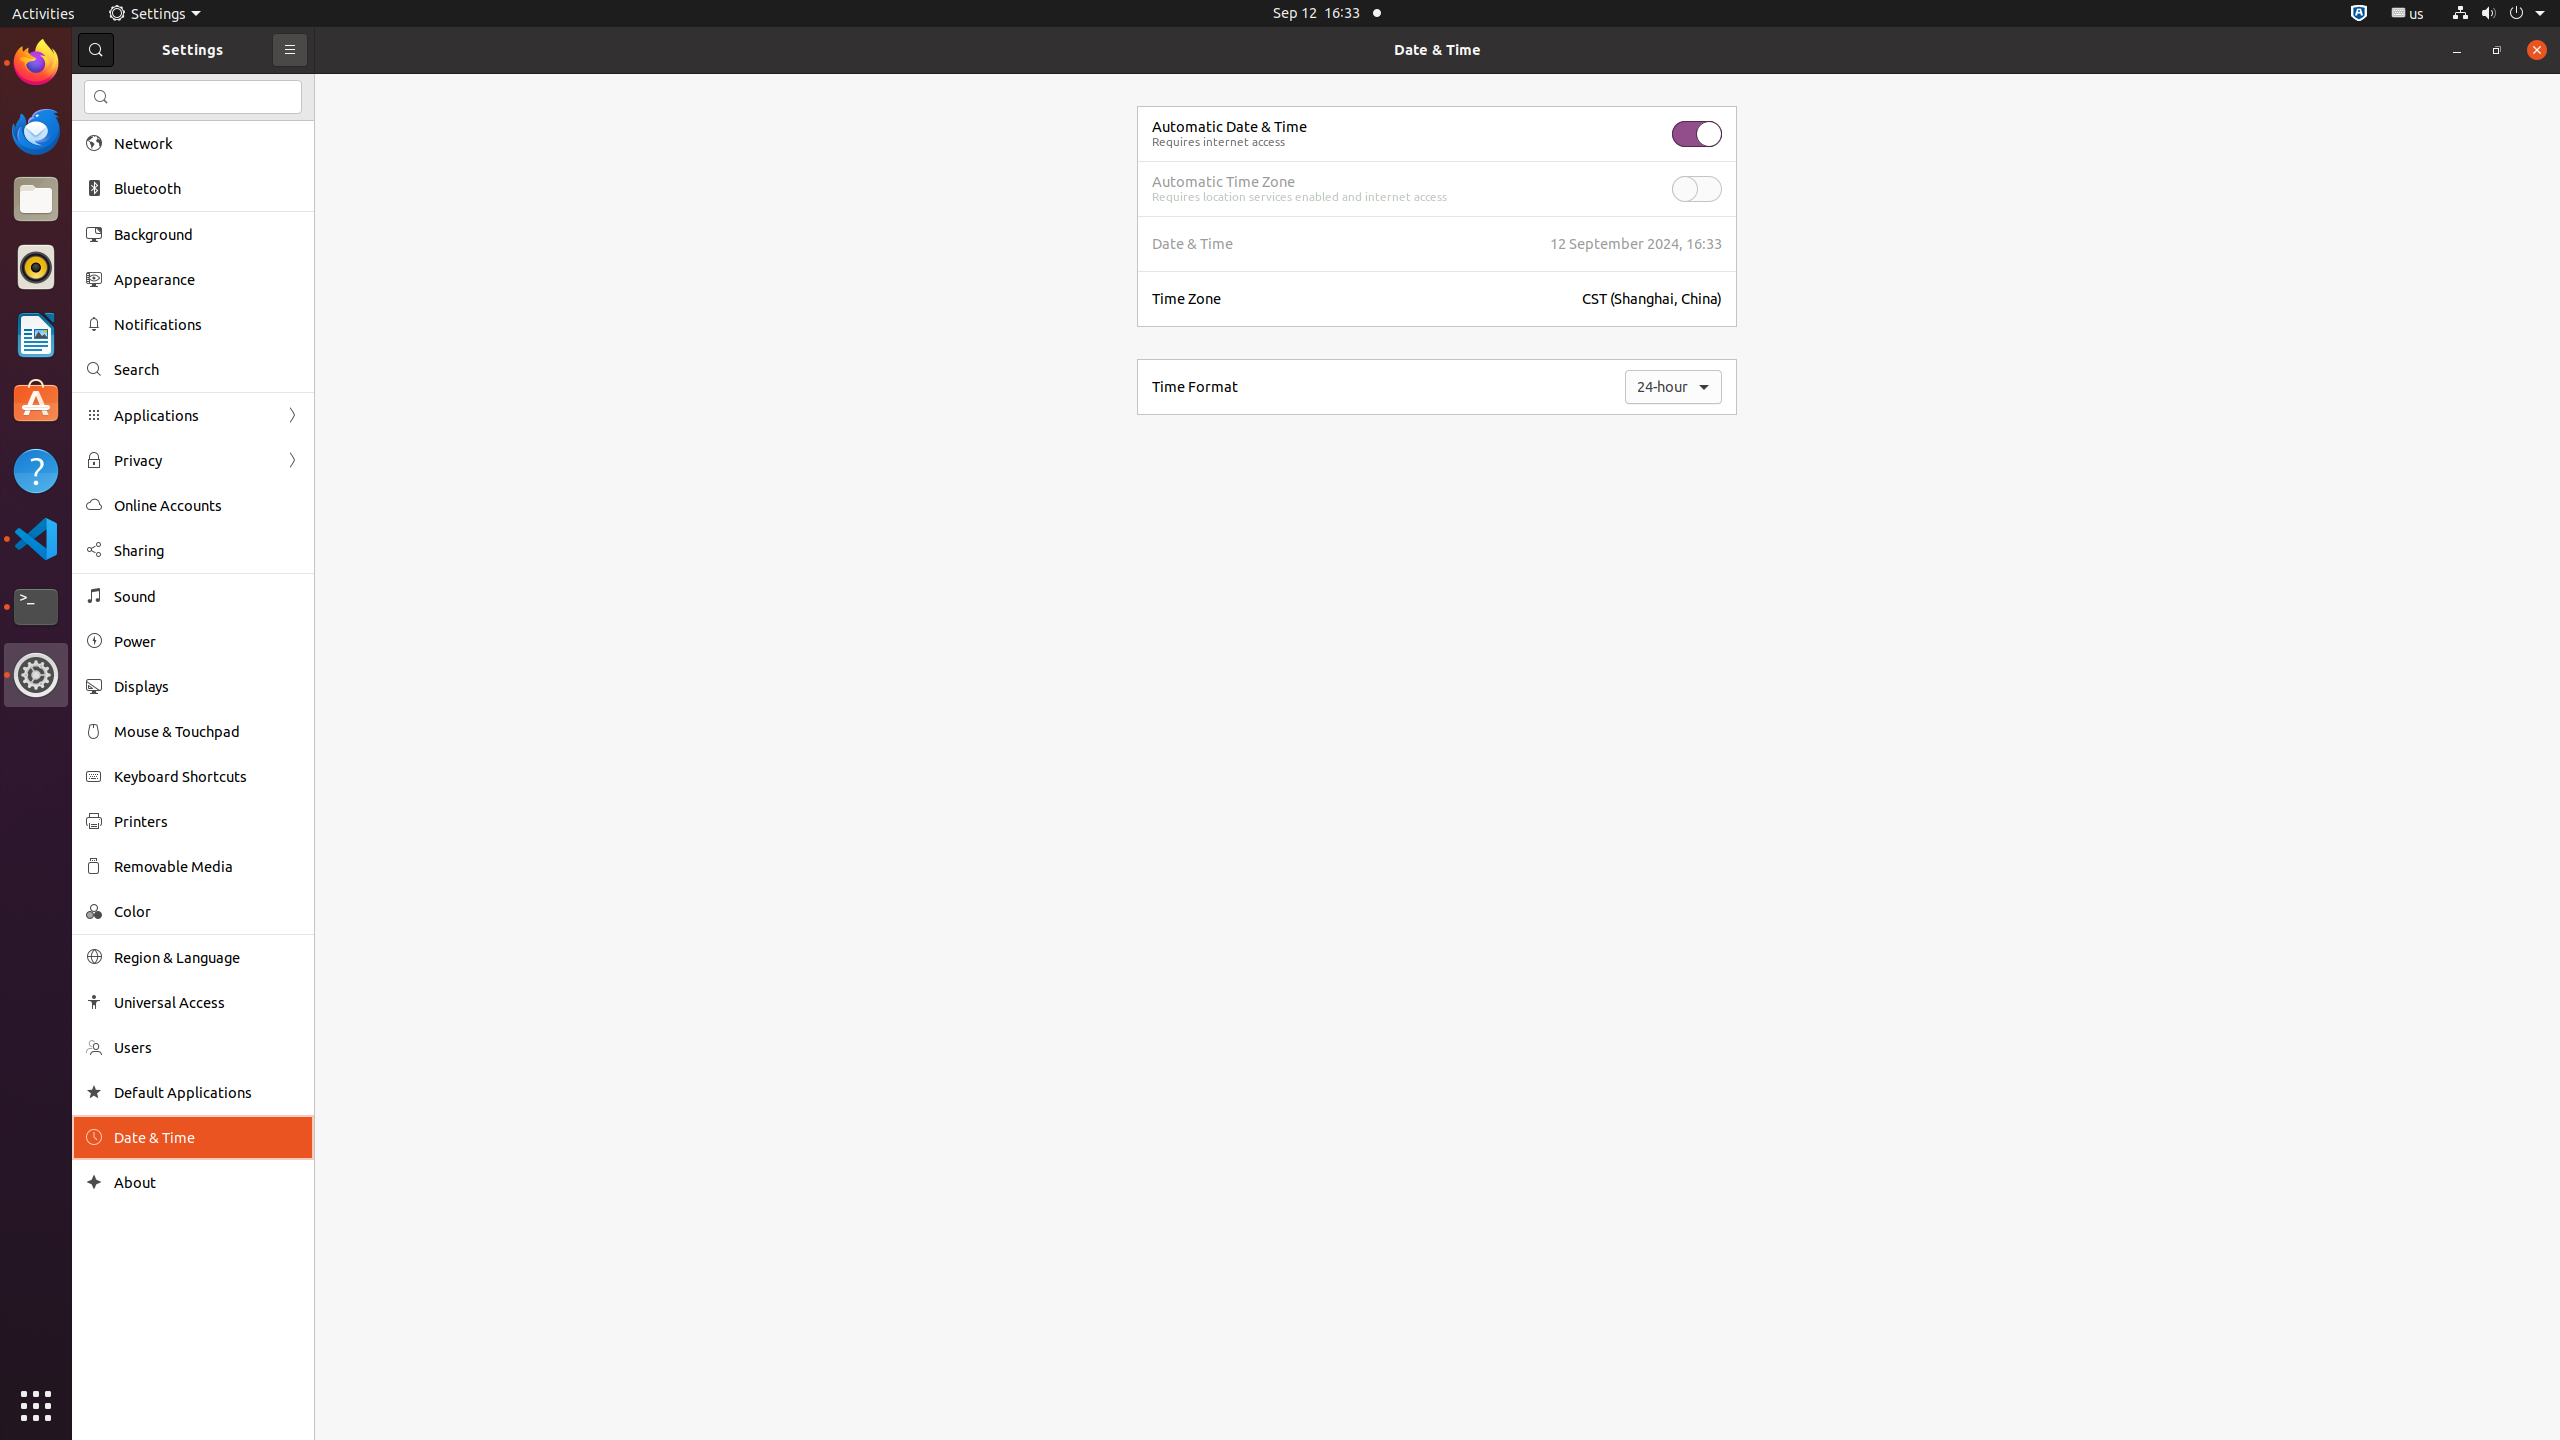 This screenshot has width=2560, height=1440. What do you see at coordinates (1230, 126) in the screenshot?
I see `Automatic Date & Time` at bounding box center [1230, 126].